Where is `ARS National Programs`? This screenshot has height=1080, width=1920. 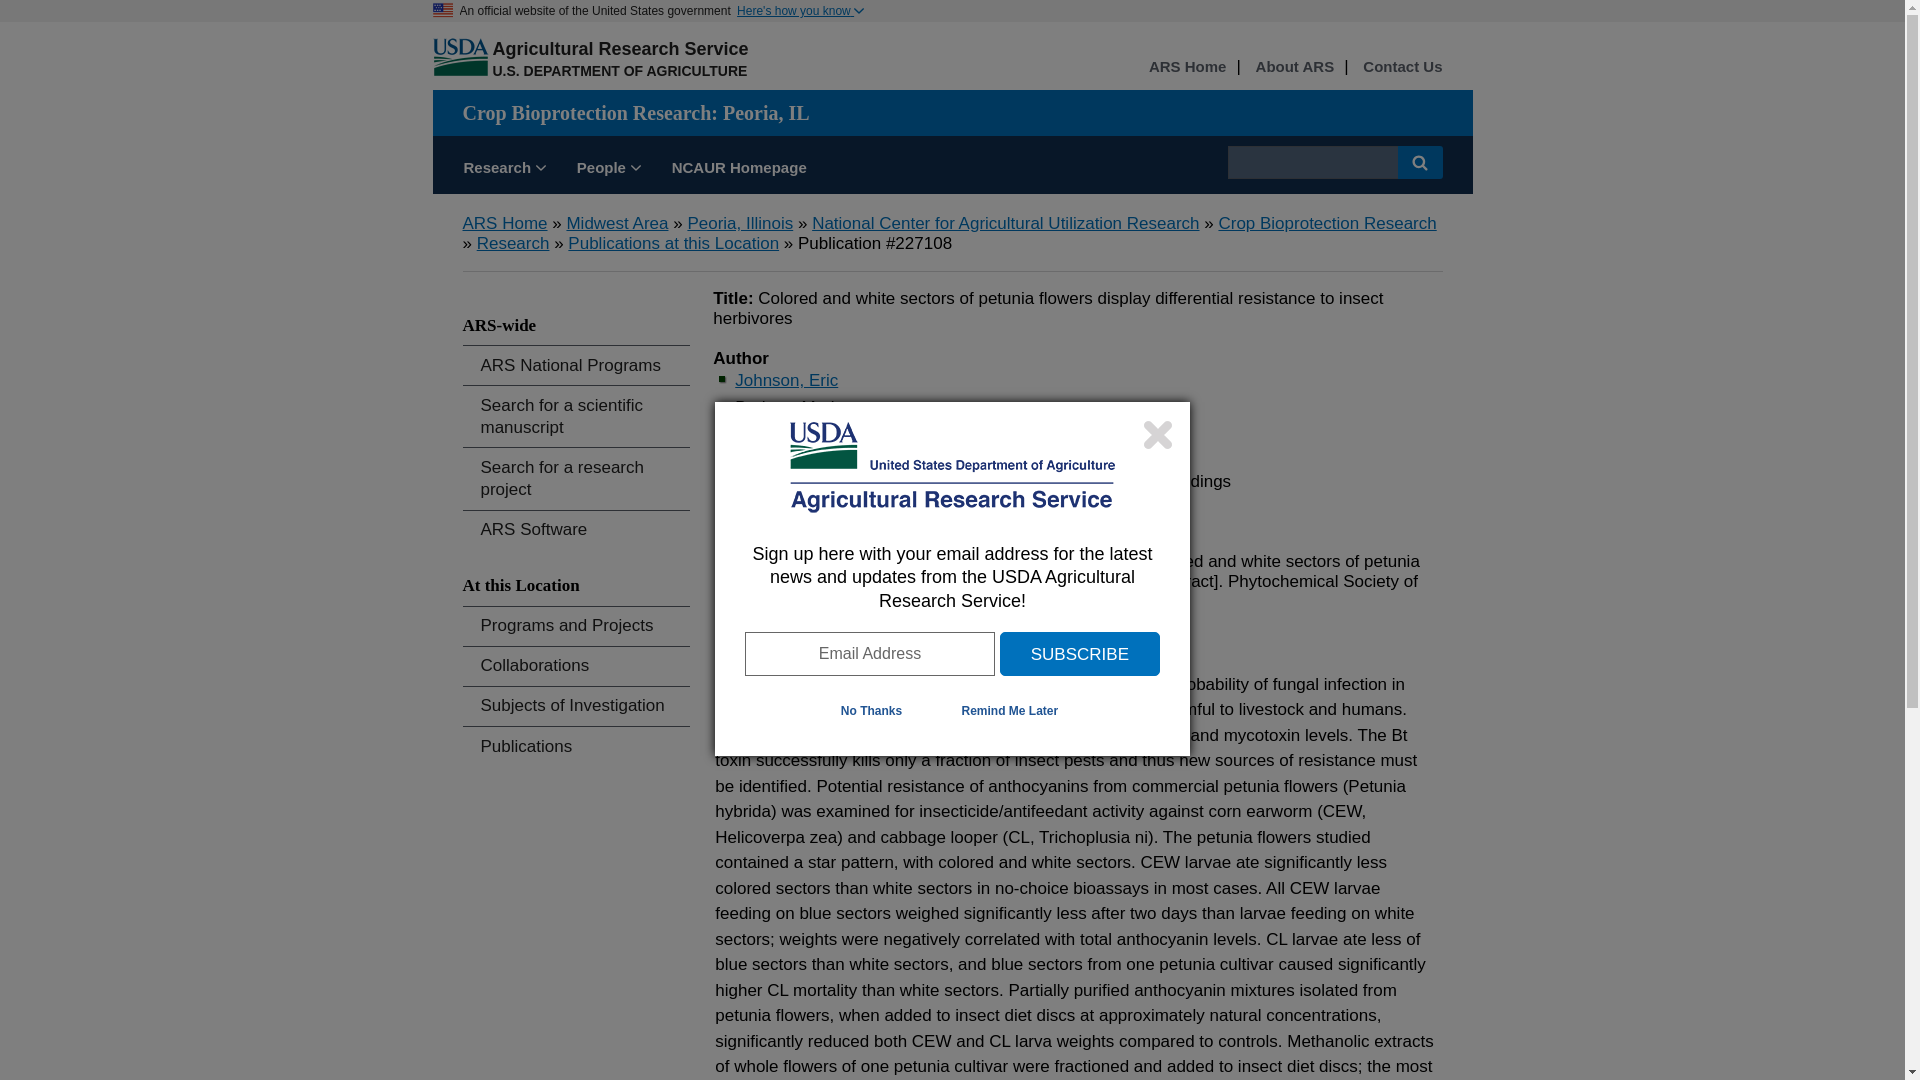
ARS National Programs is located at coordinates (576, 364).